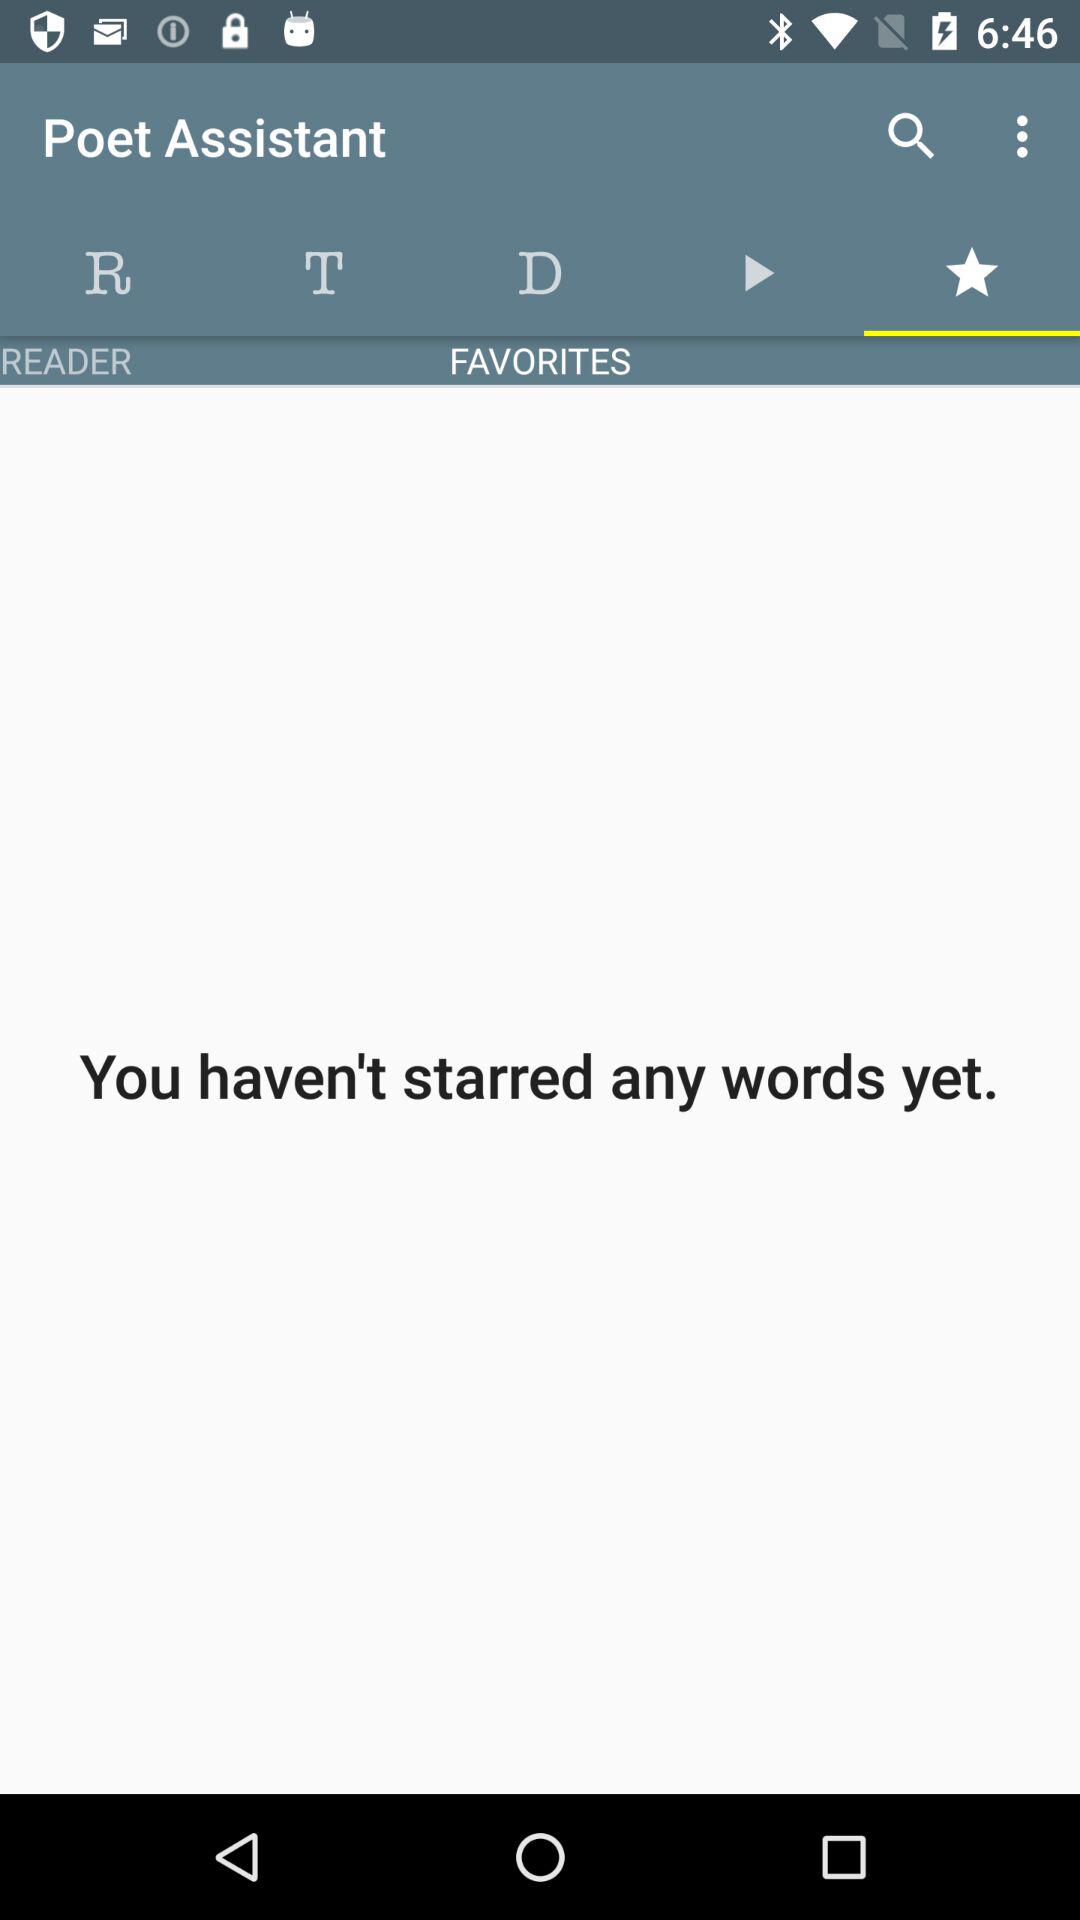 This screenshot has height=1920, width=1080. Describe the element at coordinates (324, 273) in the screenshot. I see `select the t icon right to the r icon below poet assistant` at that location.